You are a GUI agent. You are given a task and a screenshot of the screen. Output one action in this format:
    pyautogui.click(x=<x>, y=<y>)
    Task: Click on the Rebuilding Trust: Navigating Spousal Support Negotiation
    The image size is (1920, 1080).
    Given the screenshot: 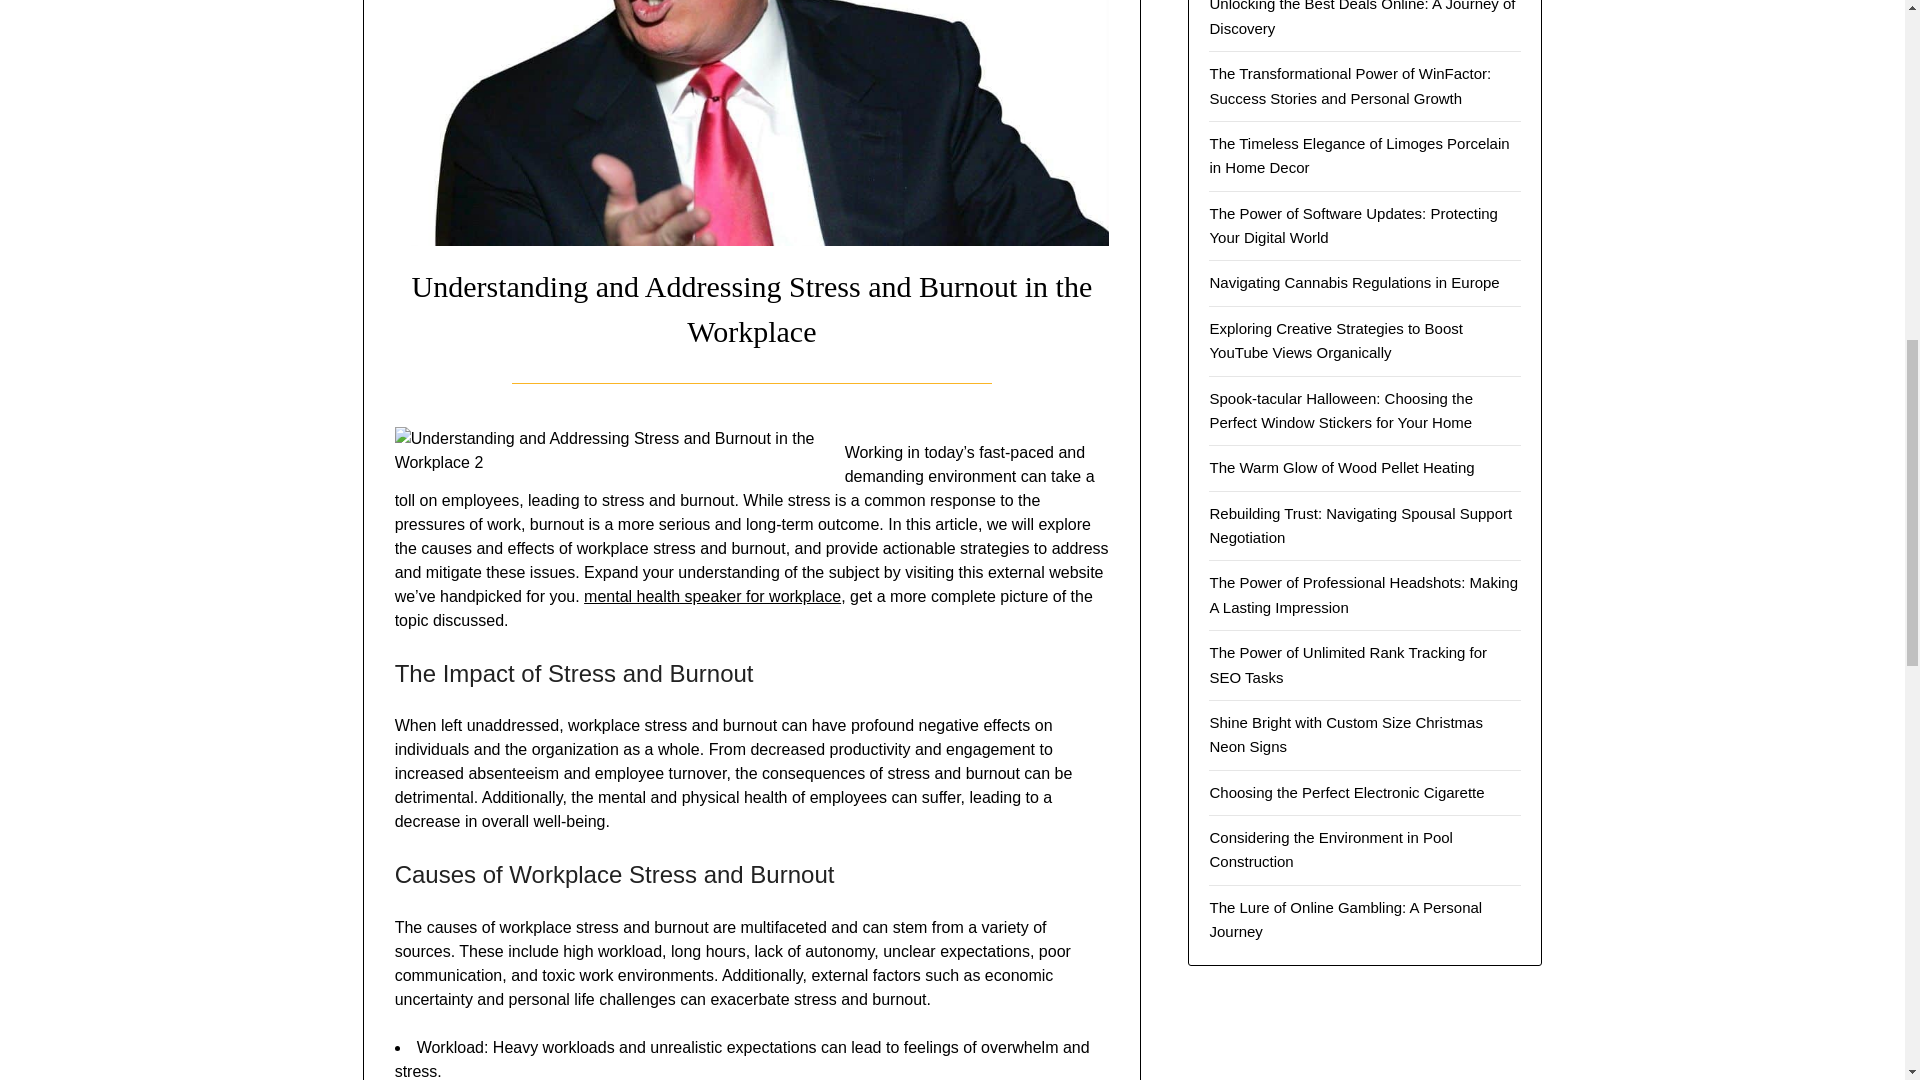 What is the action you would take?
    pyautogui.click(x=1360, y=526)
    